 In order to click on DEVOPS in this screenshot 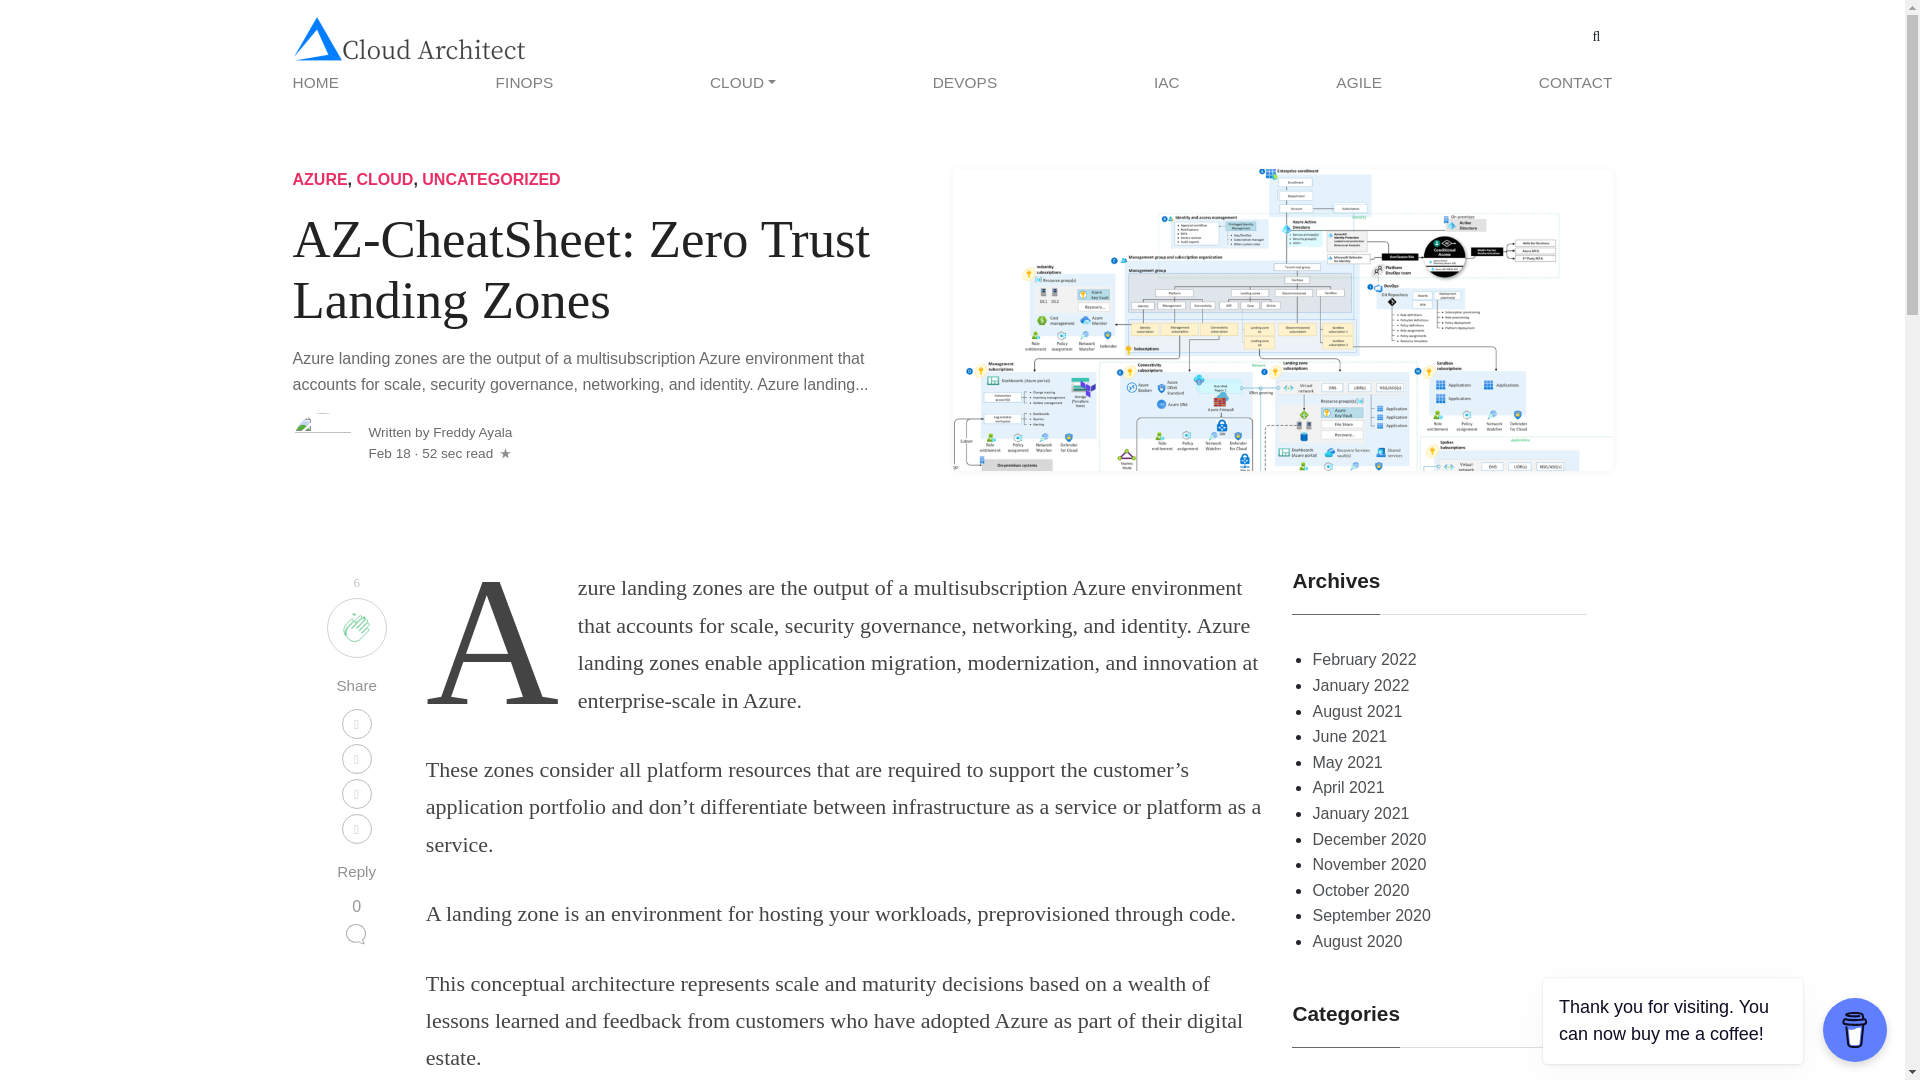, I will do `click(964, 82)`.